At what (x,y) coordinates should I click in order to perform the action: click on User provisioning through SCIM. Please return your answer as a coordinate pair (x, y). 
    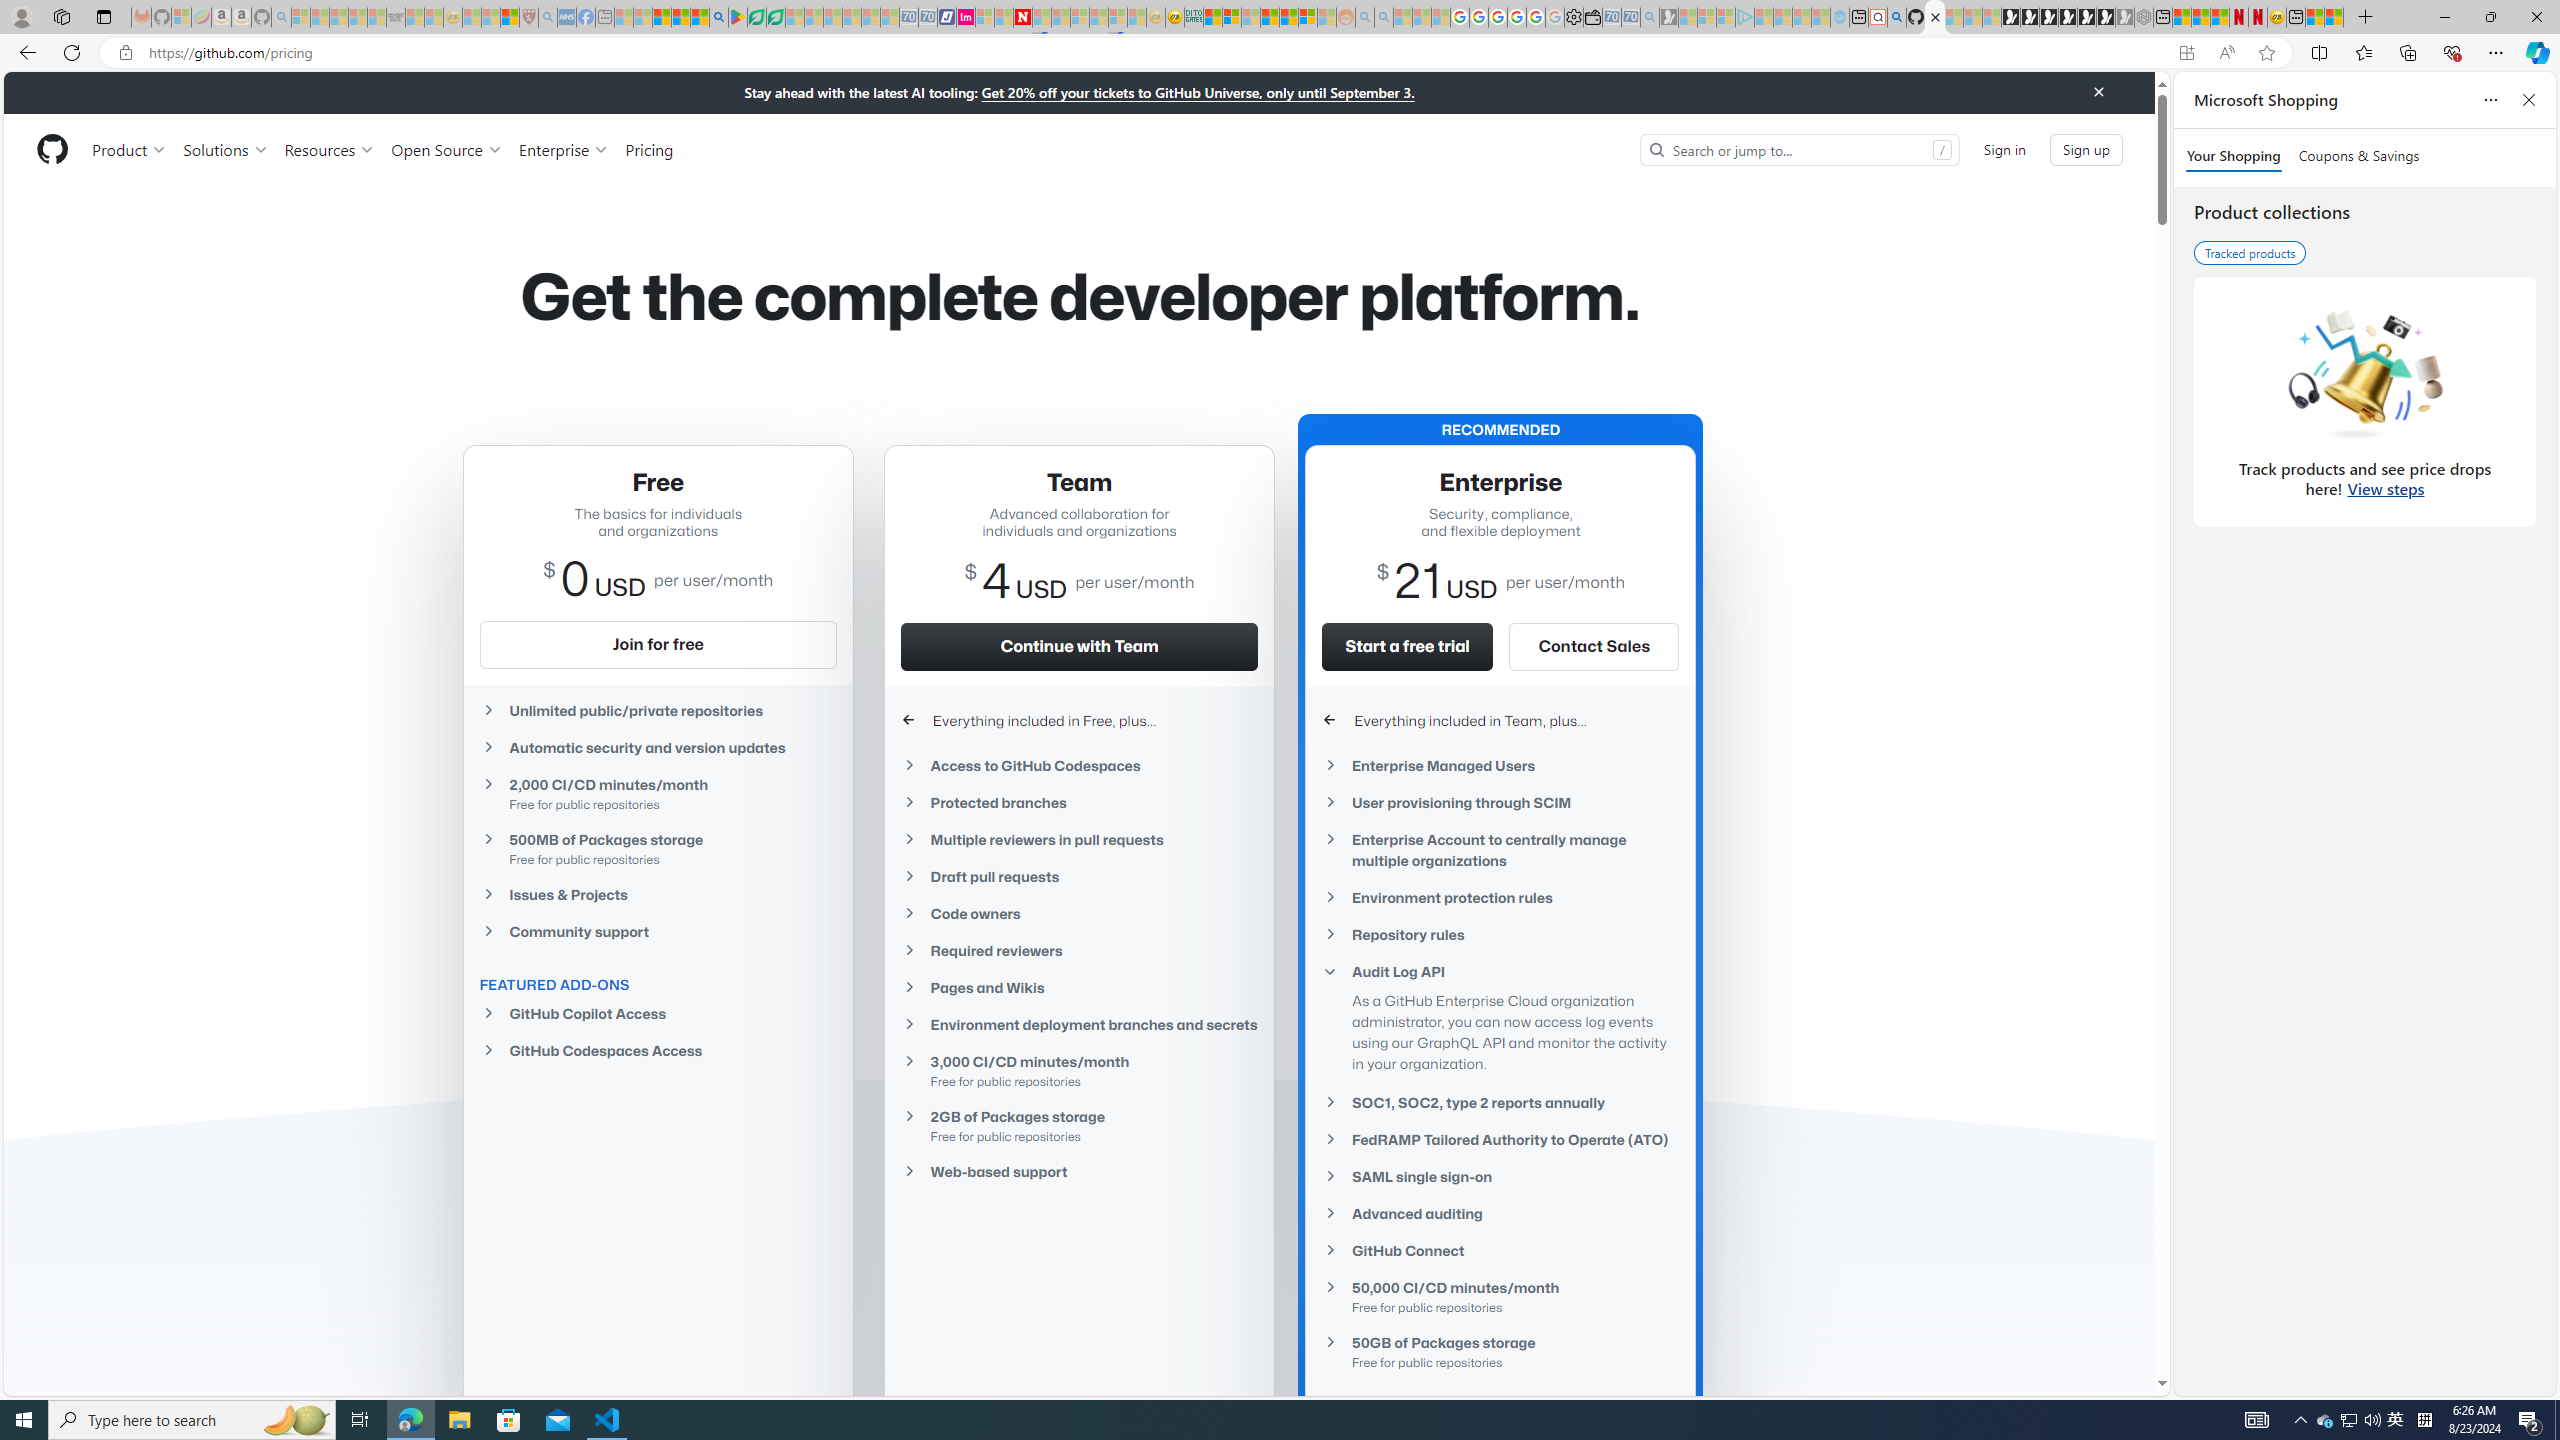
    Looking at the image, I should click on (1500, 802).